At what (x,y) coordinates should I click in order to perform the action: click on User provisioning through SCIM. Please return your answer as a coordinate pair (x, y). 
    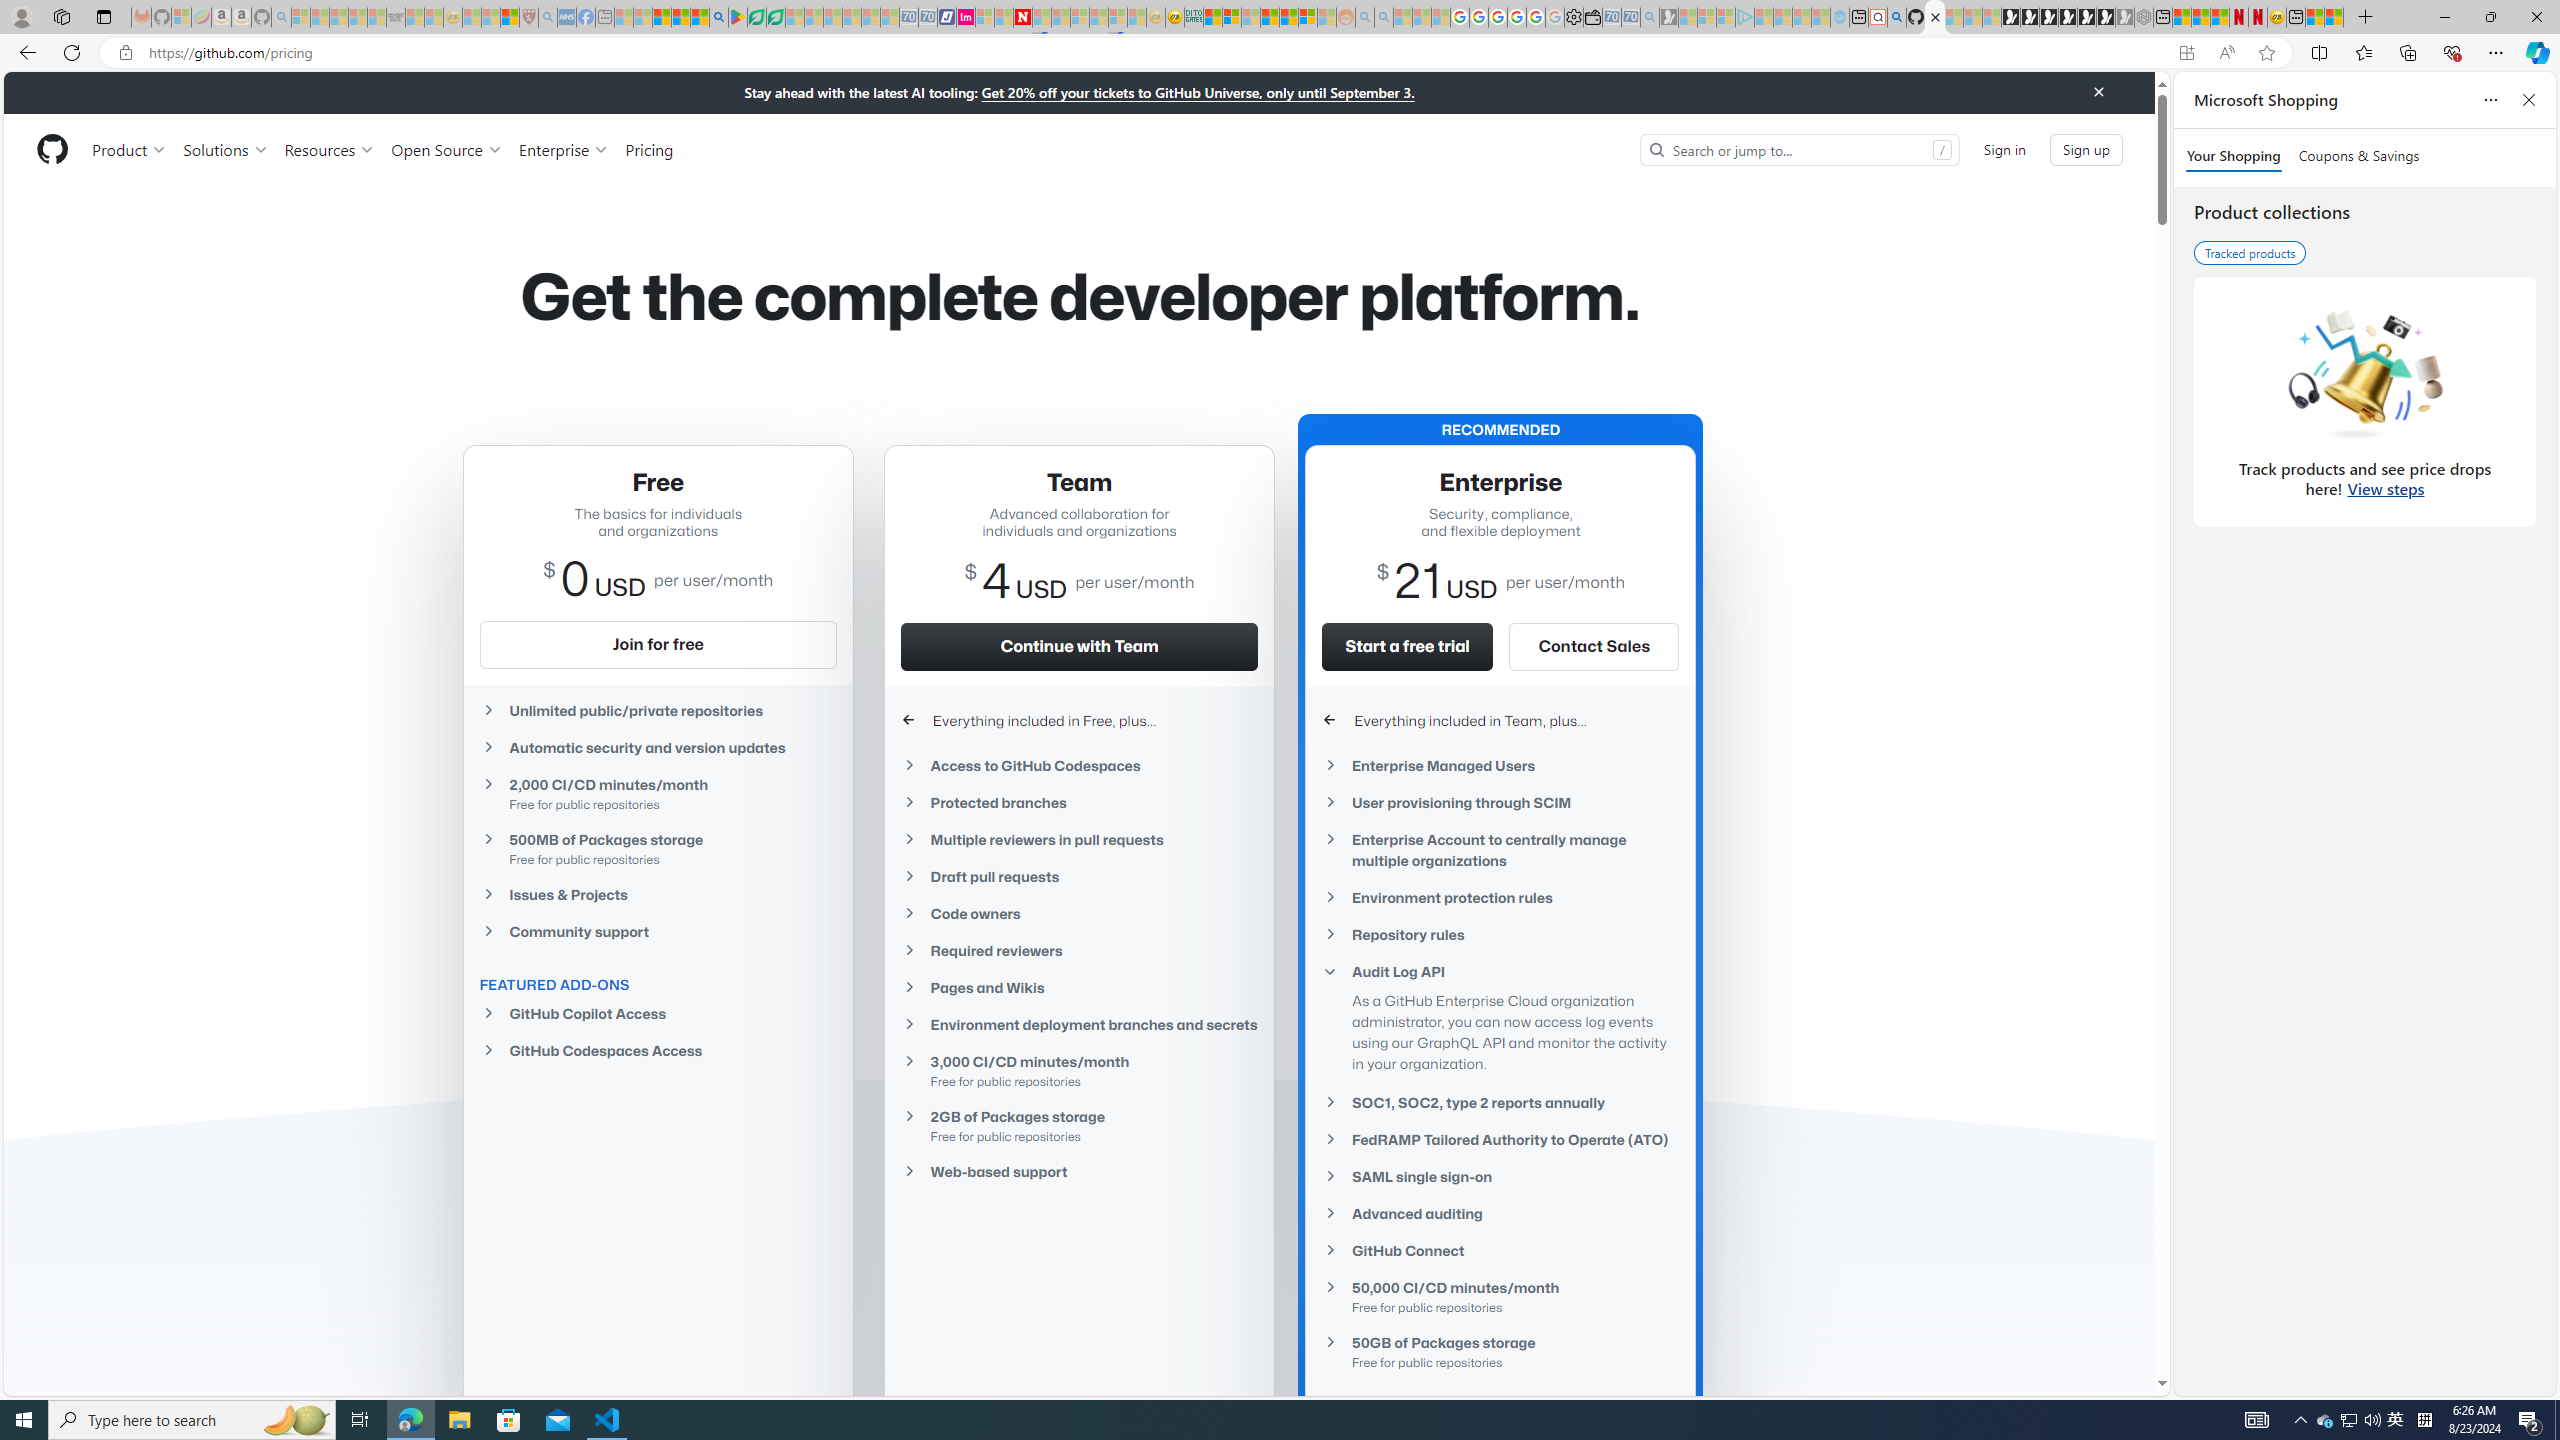
    Looking at the image, I should click on (1500, 802).